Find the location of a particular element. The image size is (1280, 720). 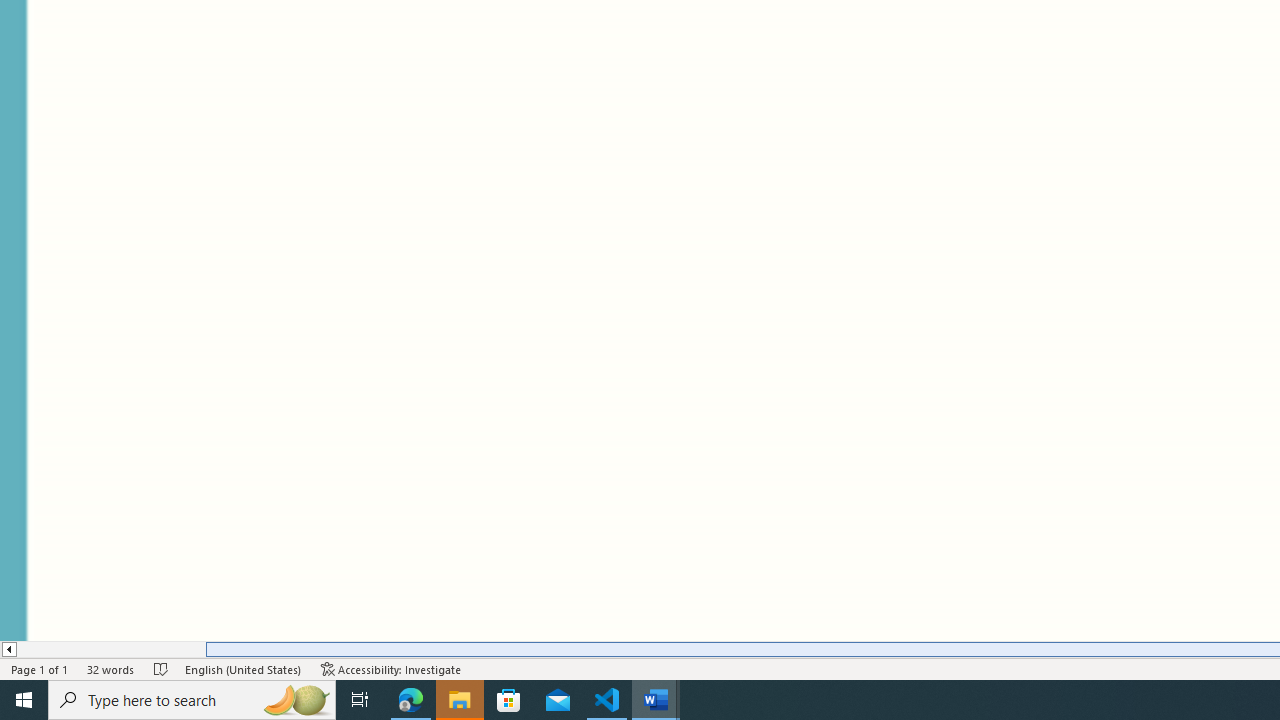

Page Number Page 1 of 1 is located at coordinates (40, 668).